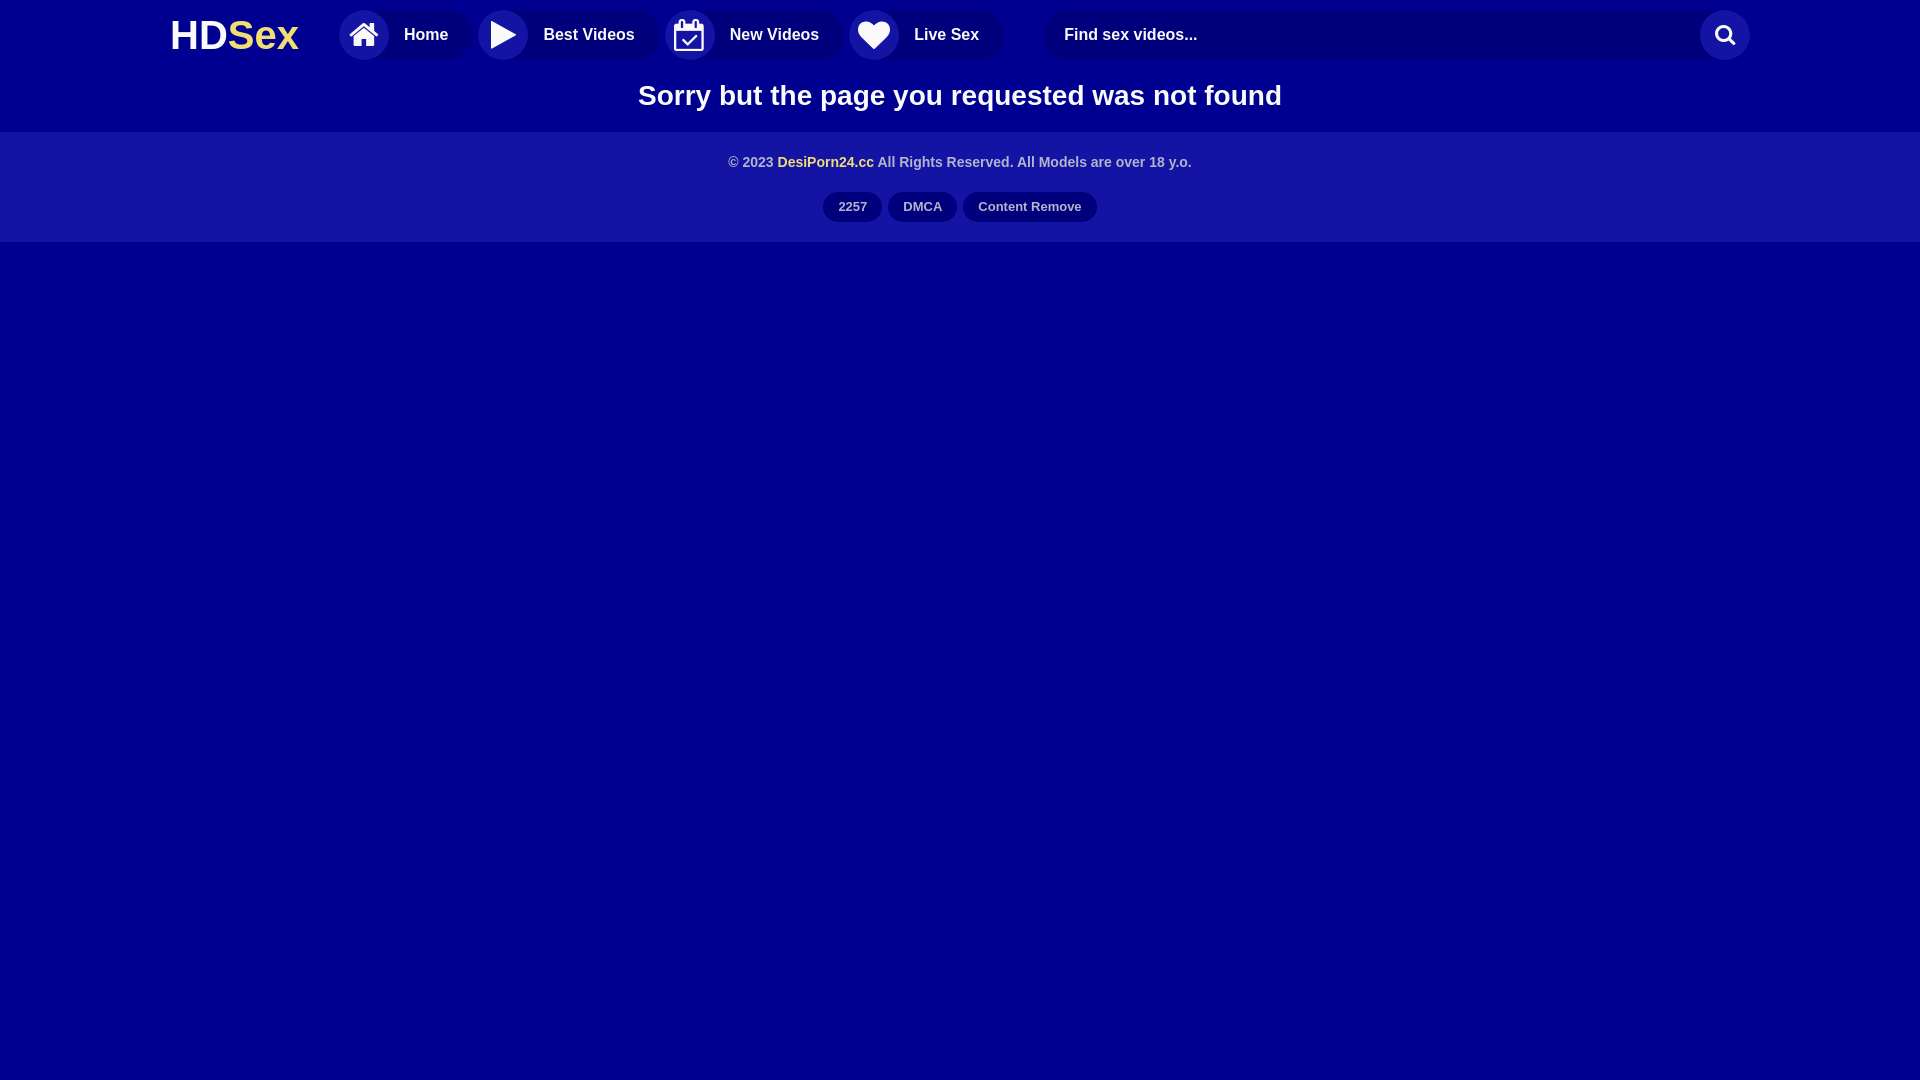 This screenshot has width=1920, height=1080. I want to click on Best Videos, so click(568, 35).